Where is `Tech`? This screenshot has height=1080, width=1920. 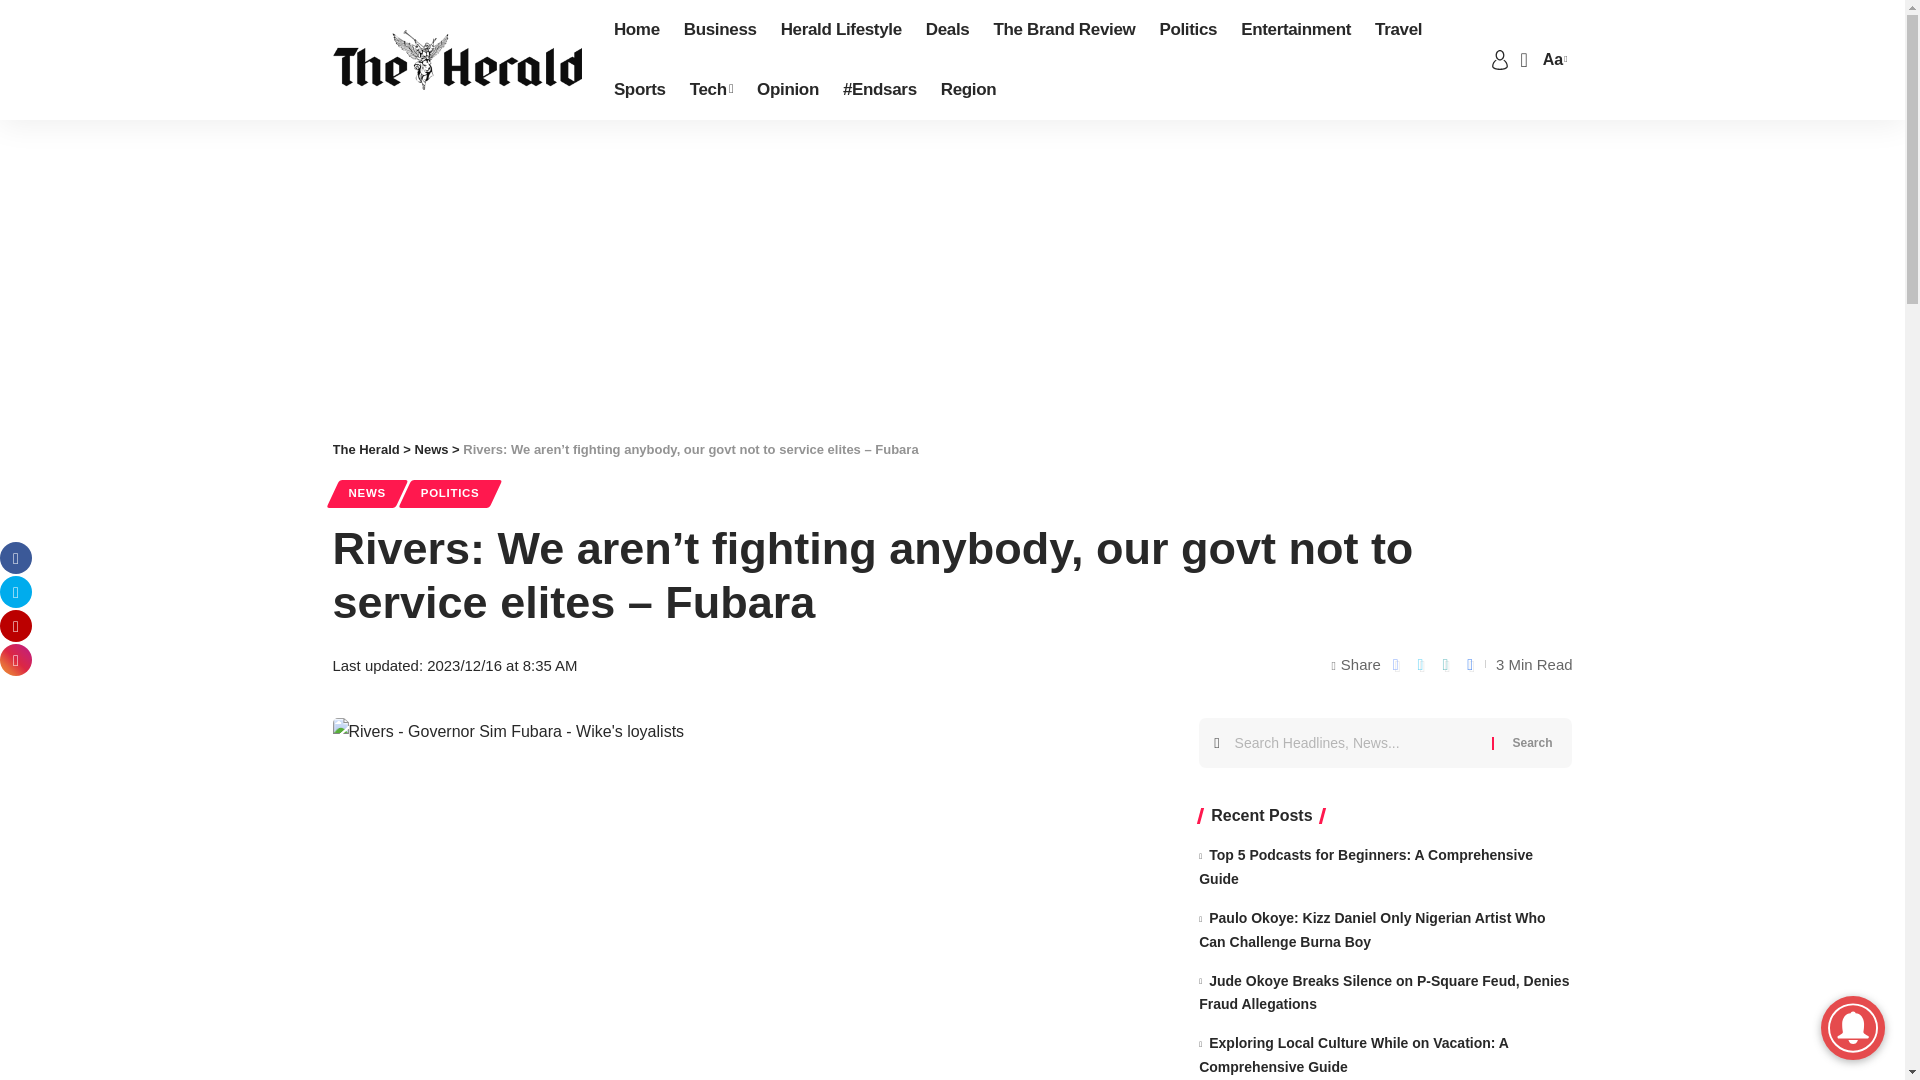 Tech is located at coordinates (710, 90).